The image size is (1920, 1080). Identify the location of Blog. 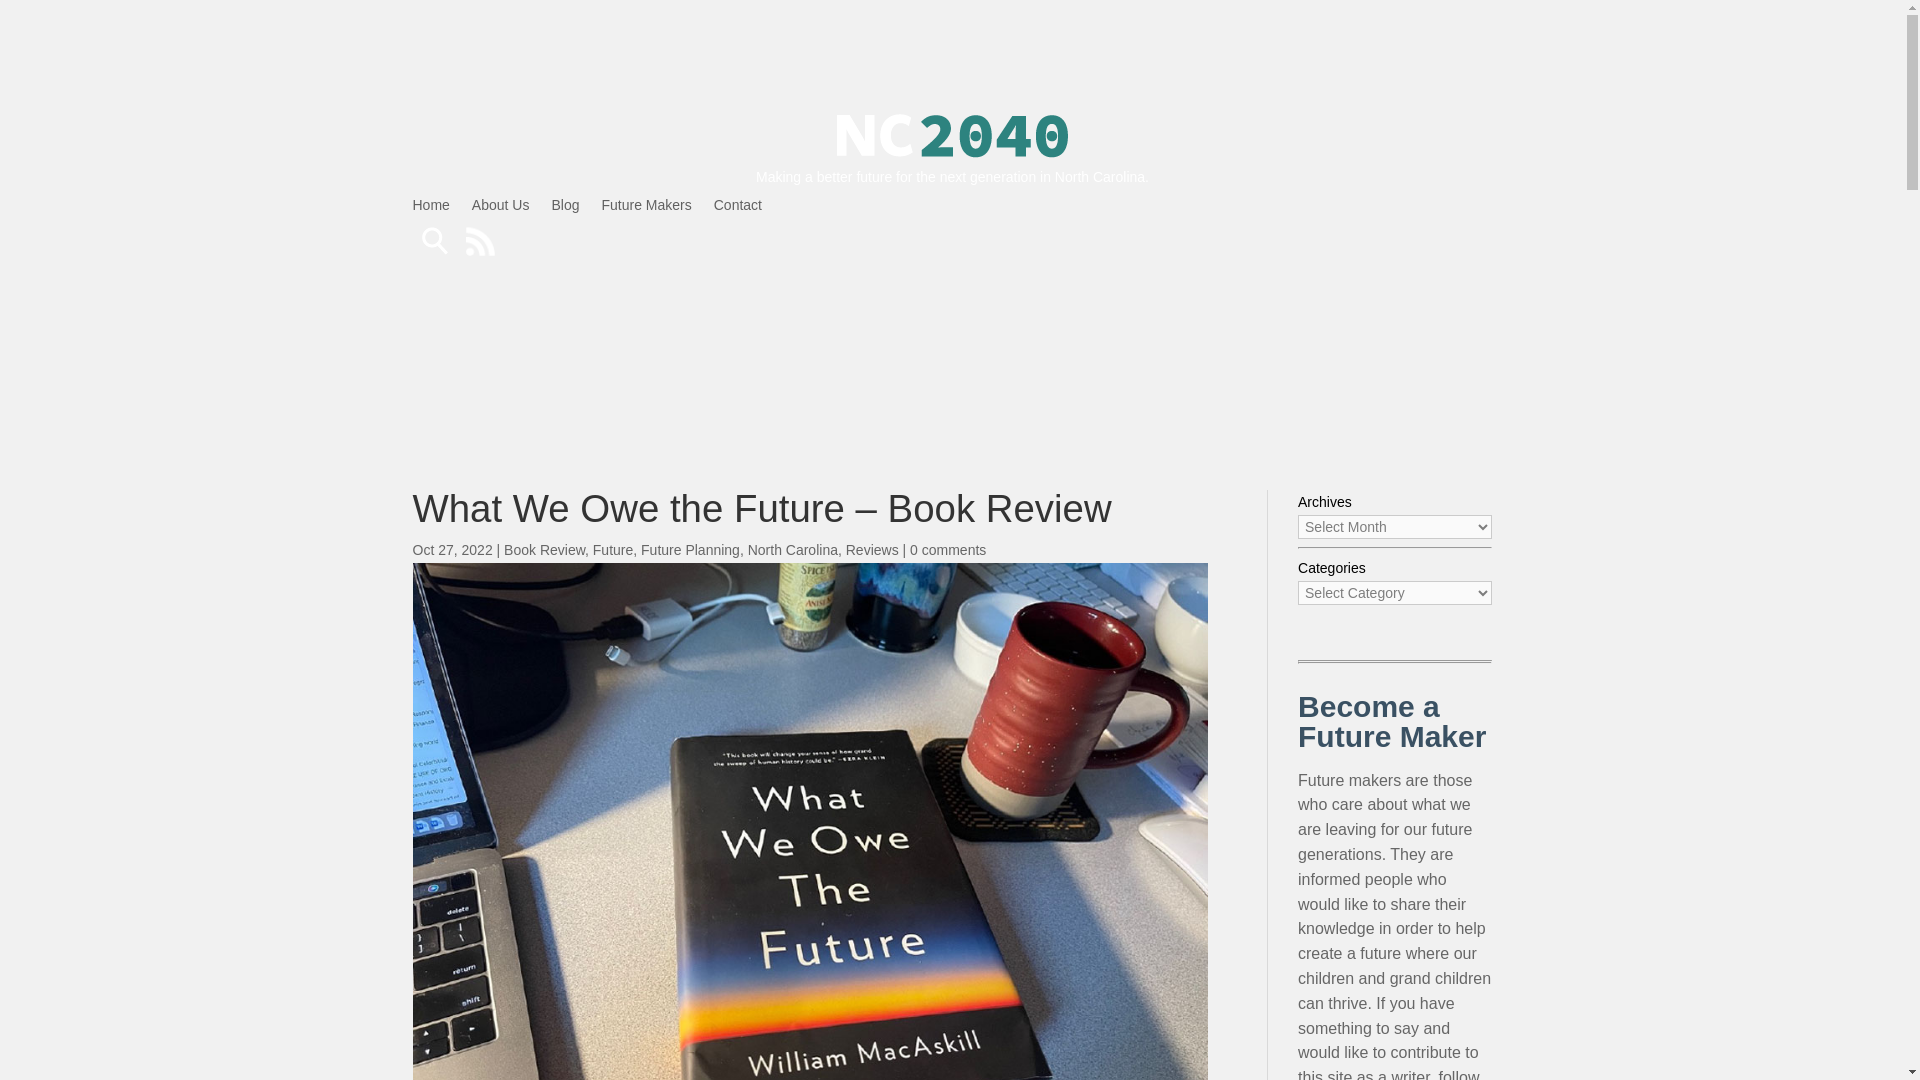
(565, 208).